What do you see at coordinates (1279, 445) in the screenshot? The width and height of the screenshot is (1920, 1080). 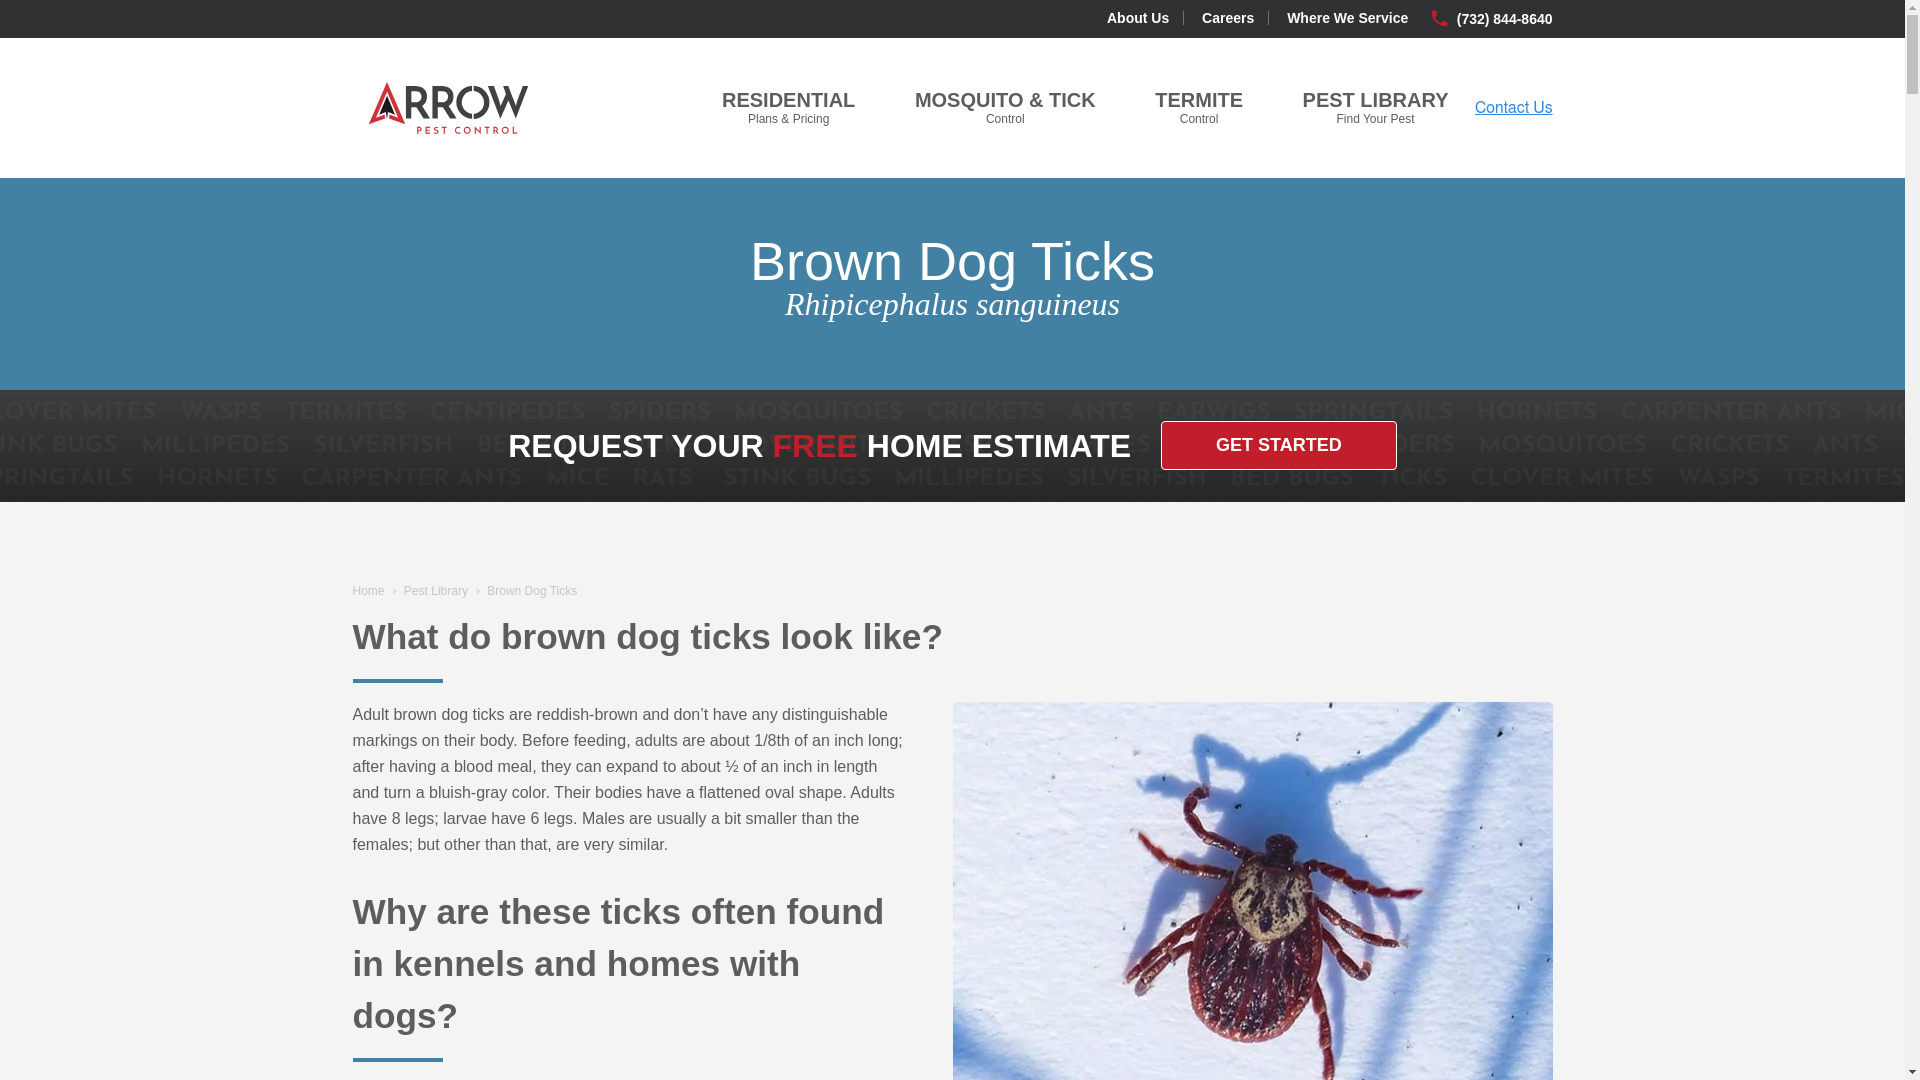 I see `The Ultimate Guide To Brown Dog Ticks In New Jersey` at bounding box center [1279, 445].